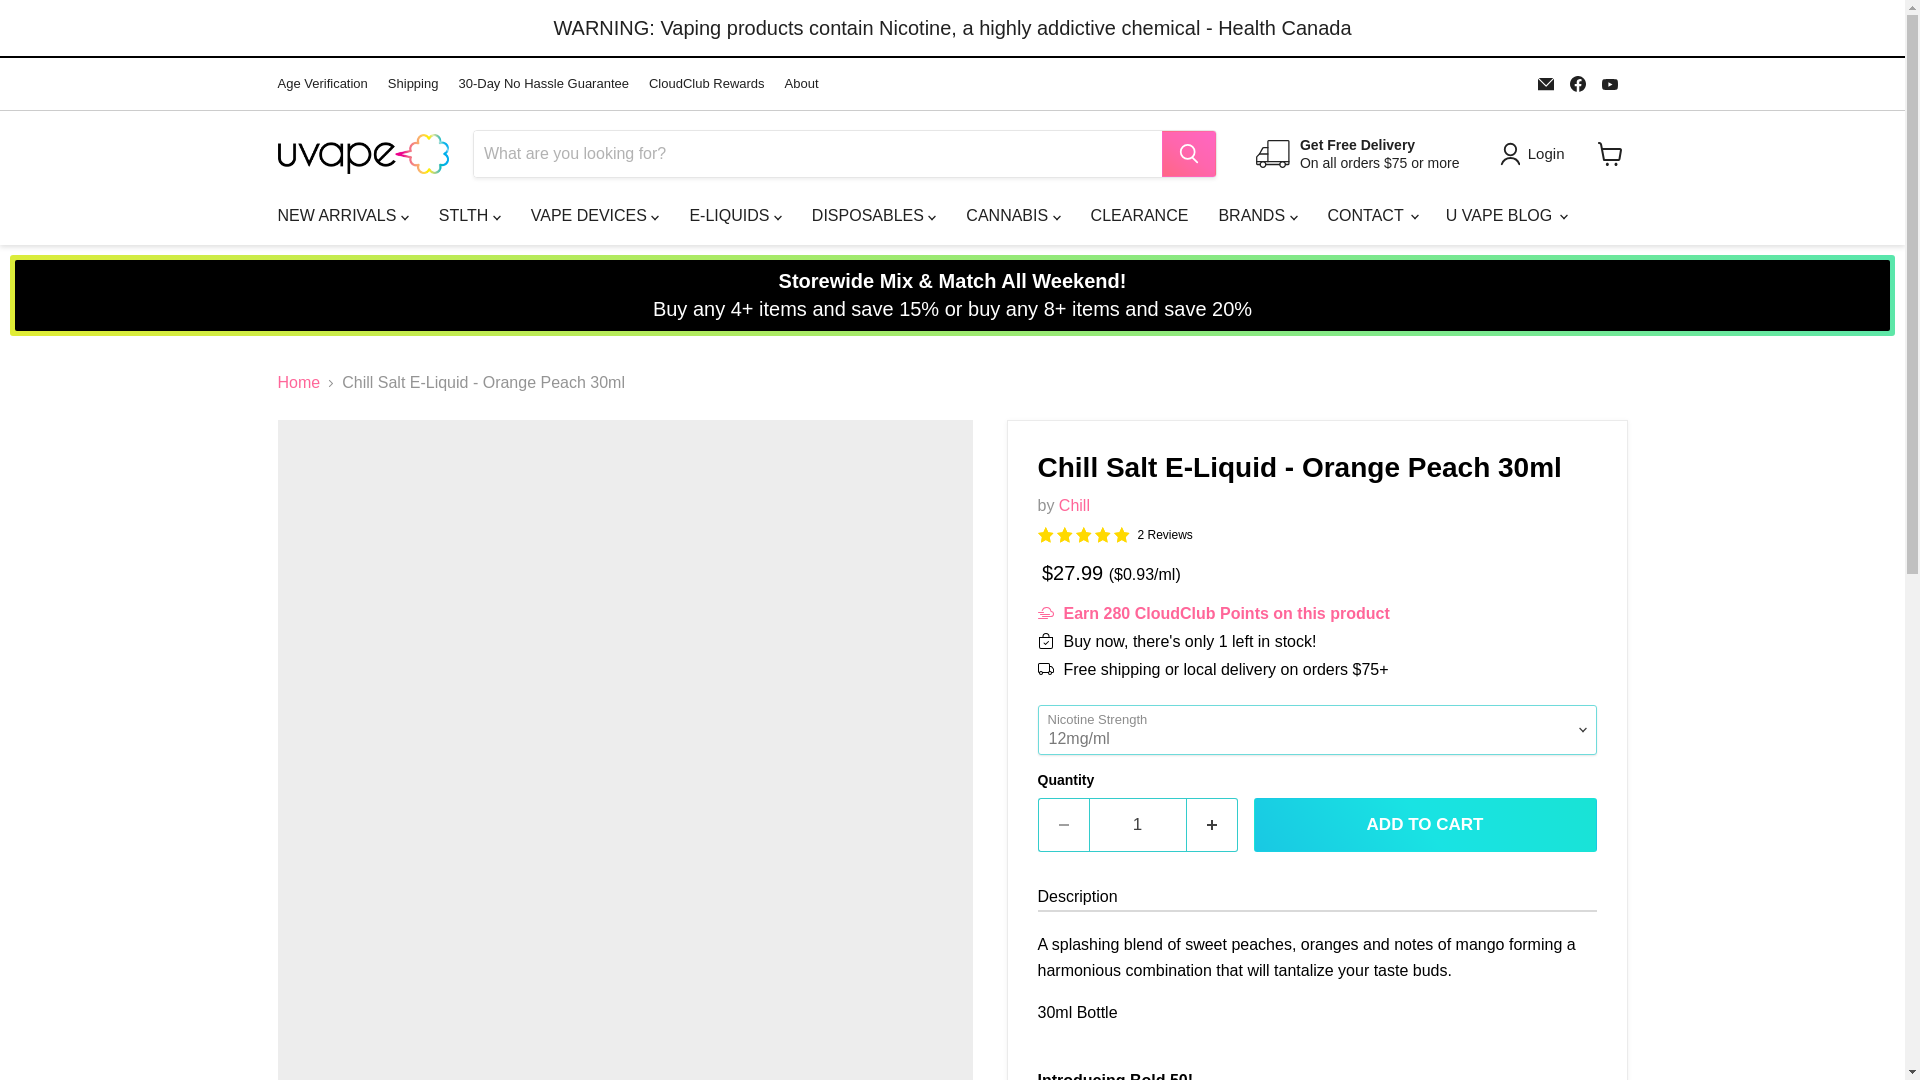  I want to click on Age Verification, so click(323, 84).